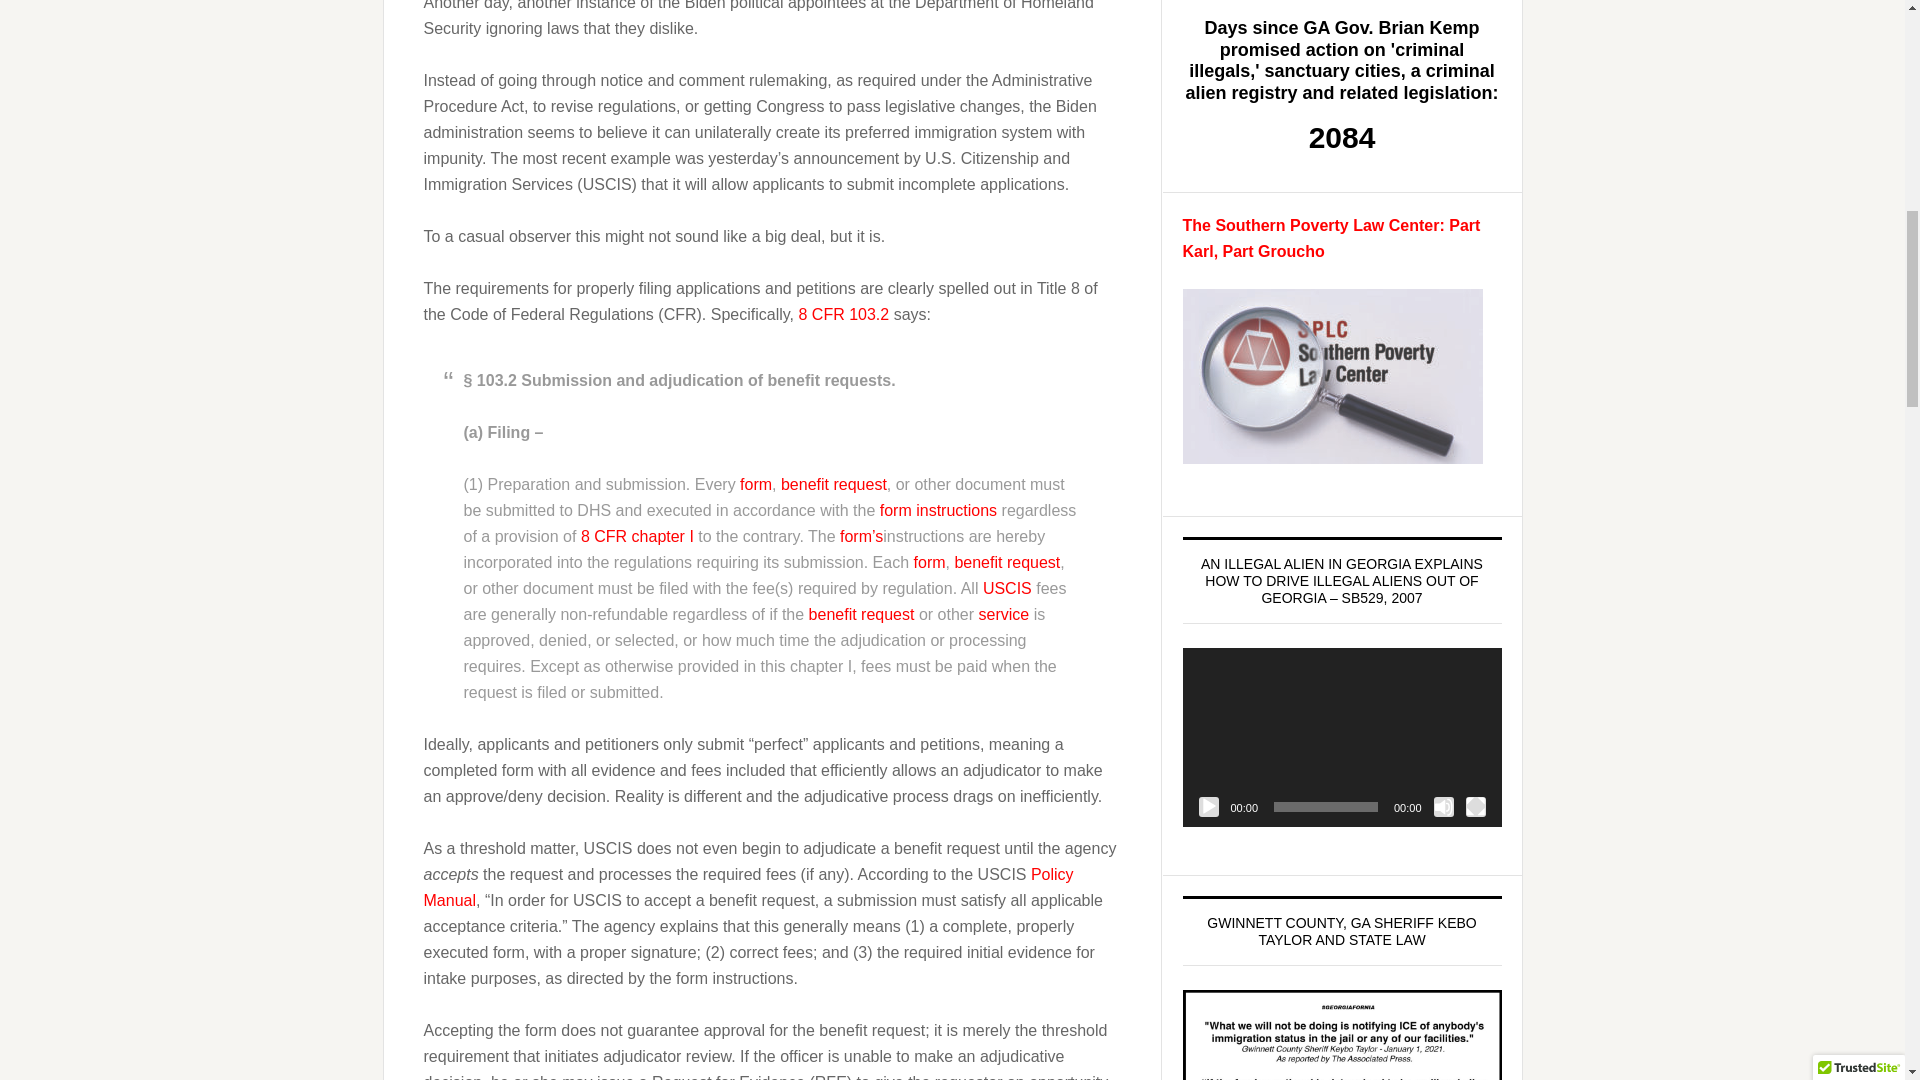 This screenshot has height=1080, width=1920. Describe the element at coordinates (843, 314) in the screenshot. I see `8 CFR 103.2` at that location.